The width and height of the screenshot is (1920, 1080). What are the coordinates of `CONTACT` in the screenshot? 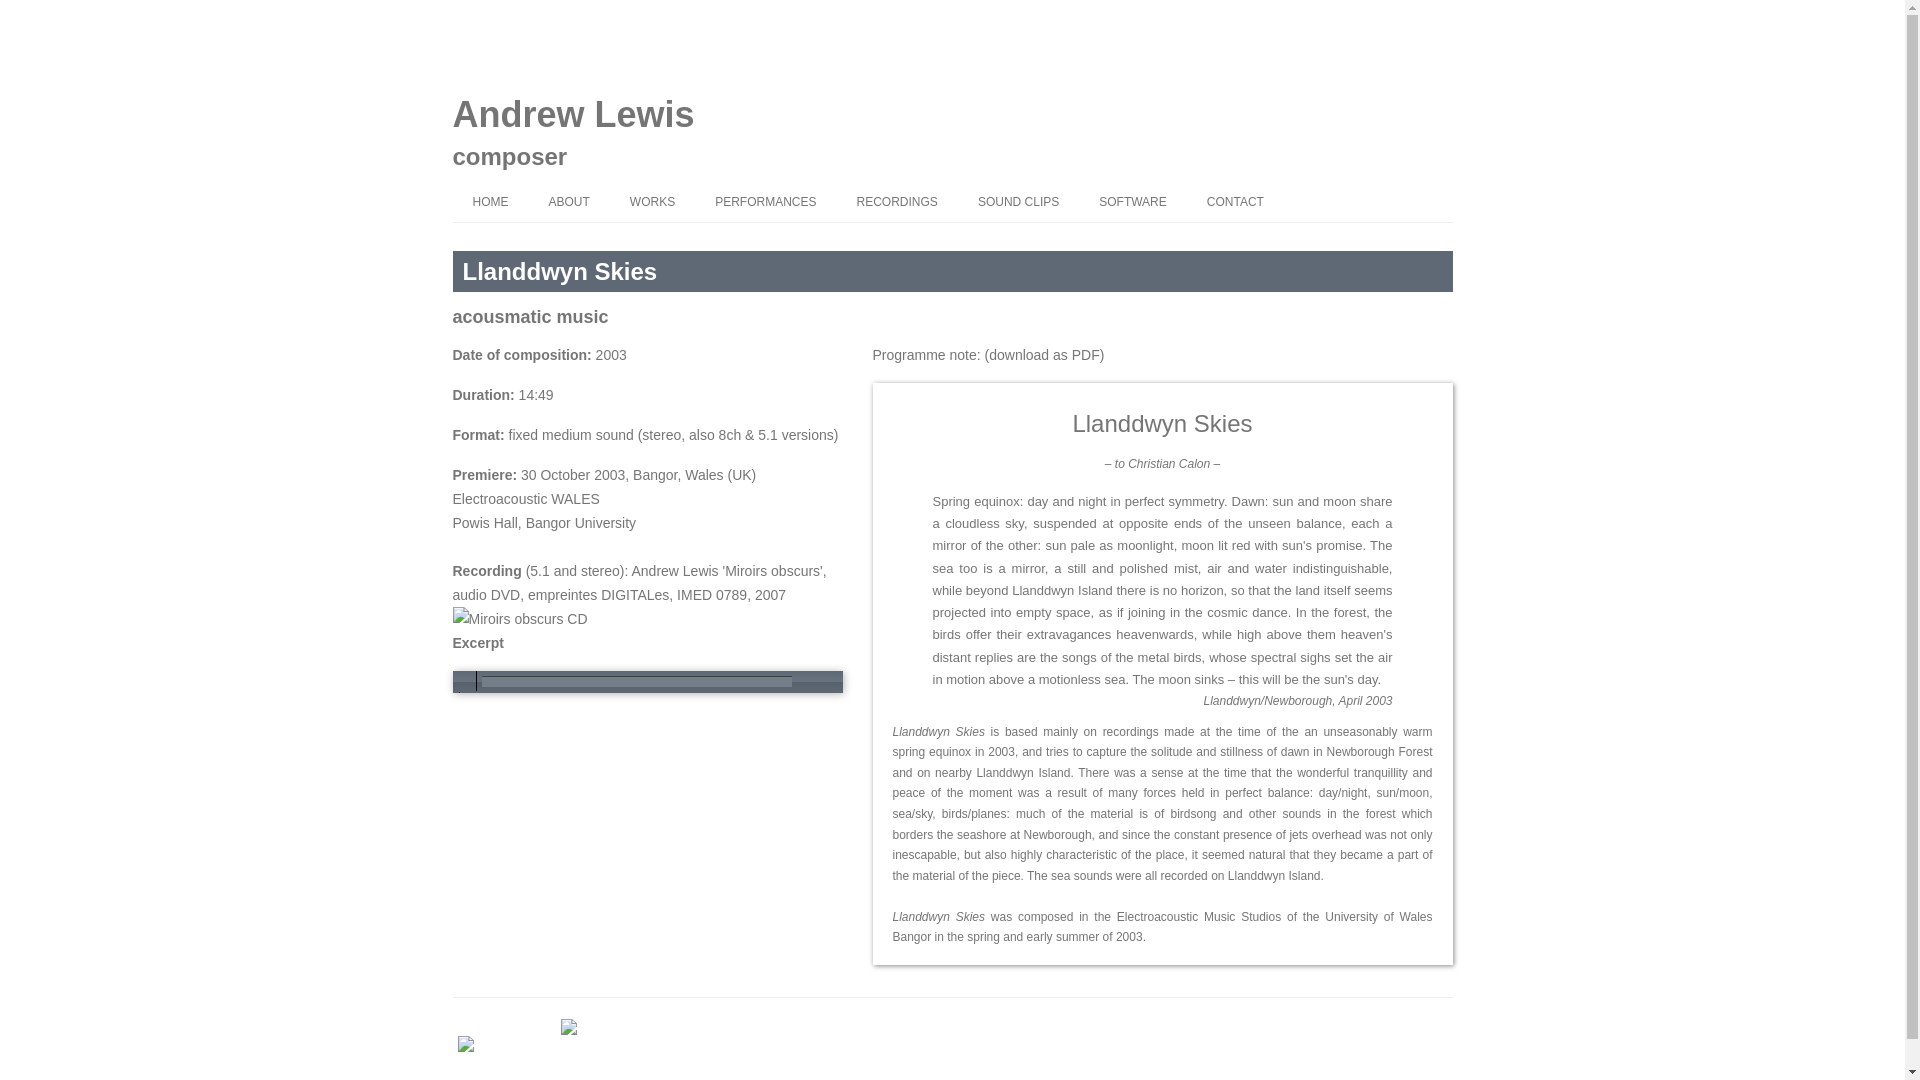 It's located at (1235, 202).